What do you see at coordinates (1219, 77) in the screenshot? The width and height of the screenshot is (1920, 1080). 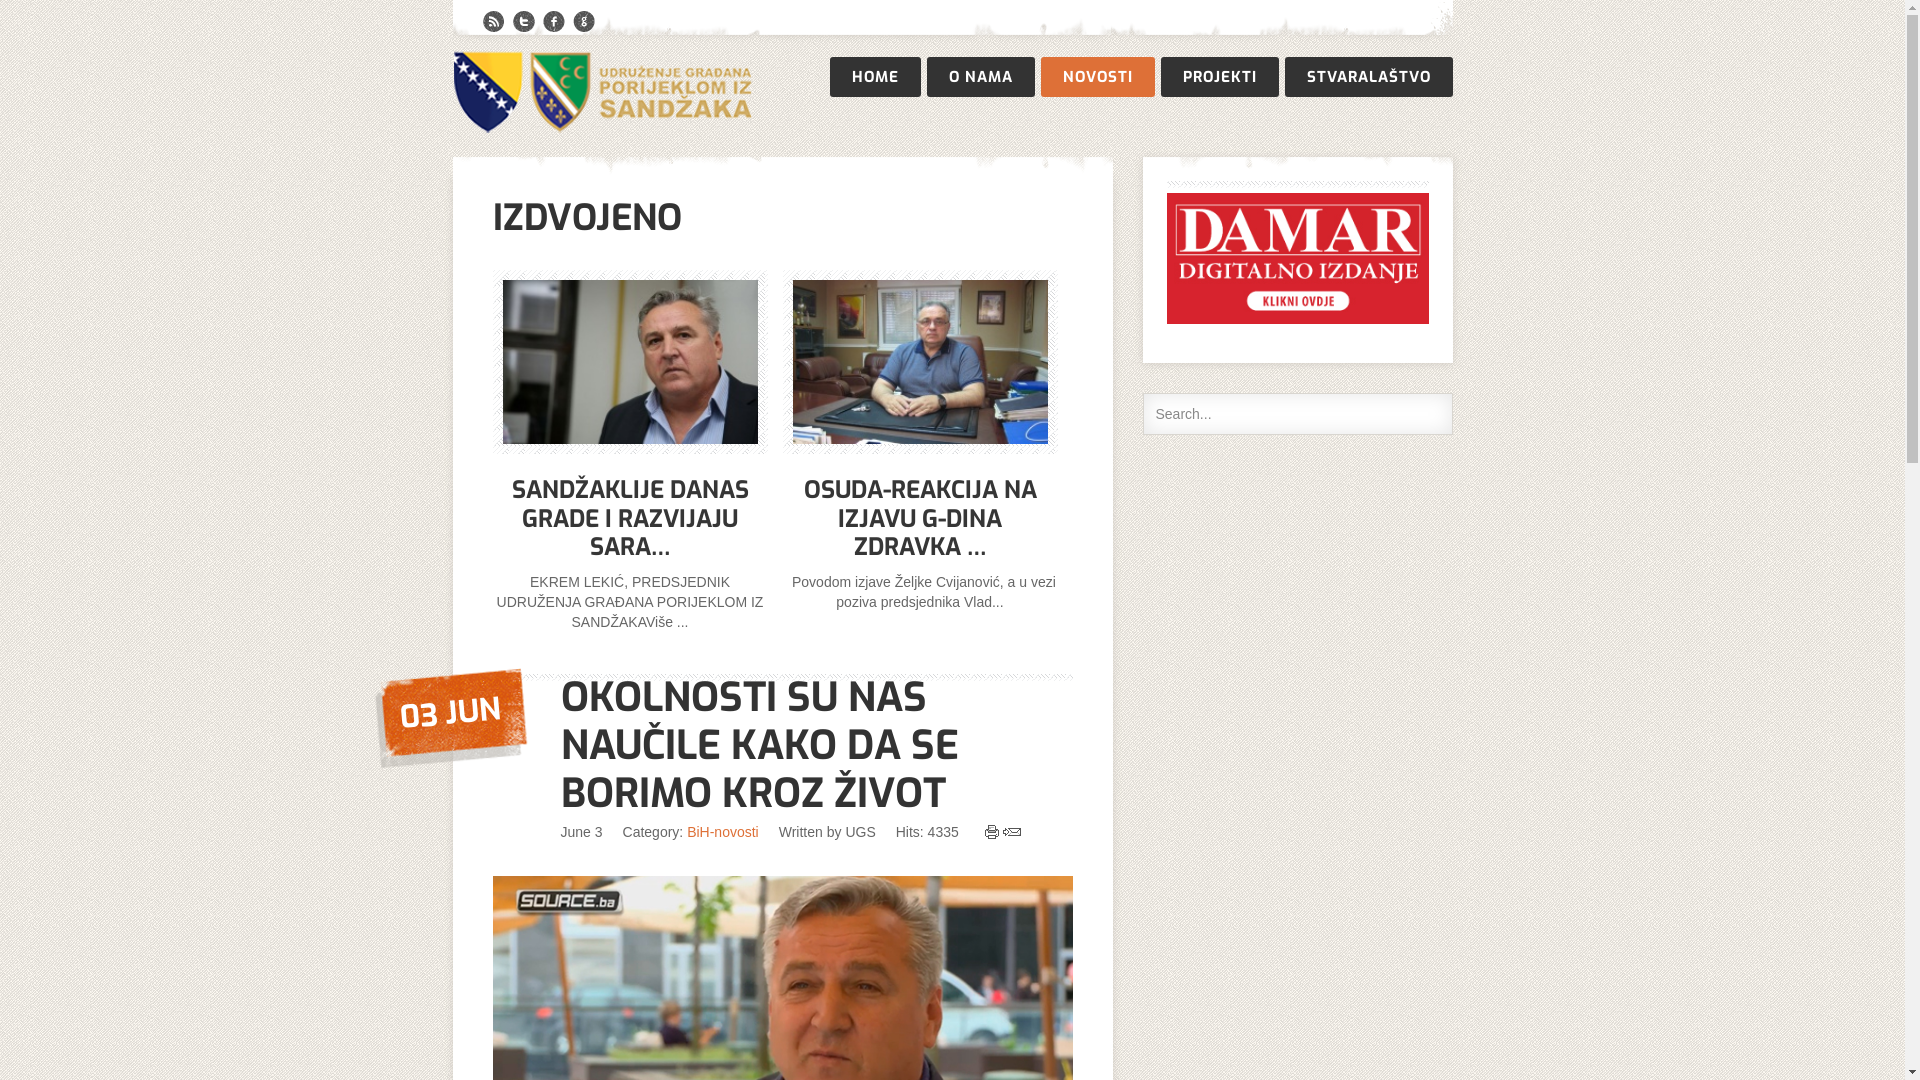 I see `PROJEKTI` at bounding box center [1219, 77].